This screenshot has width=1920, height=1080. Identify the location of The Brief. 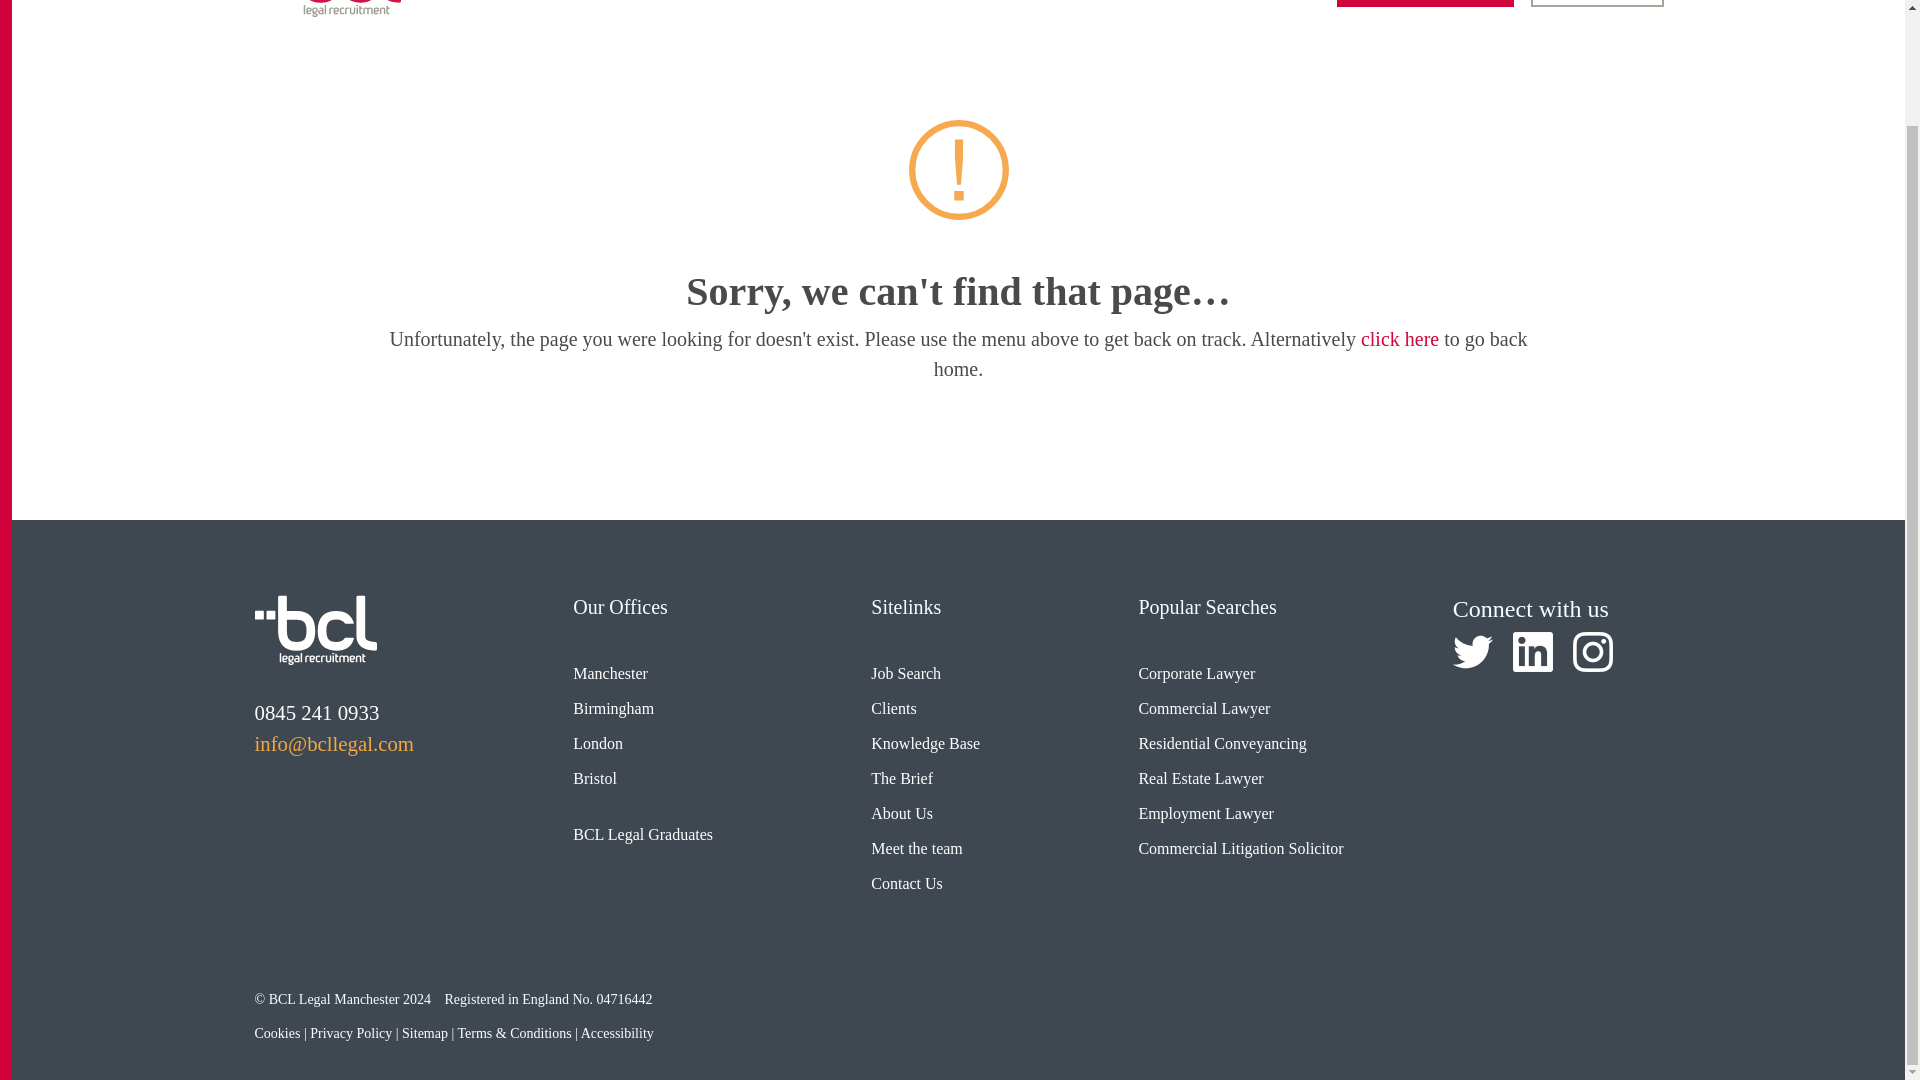
(1275, 1).